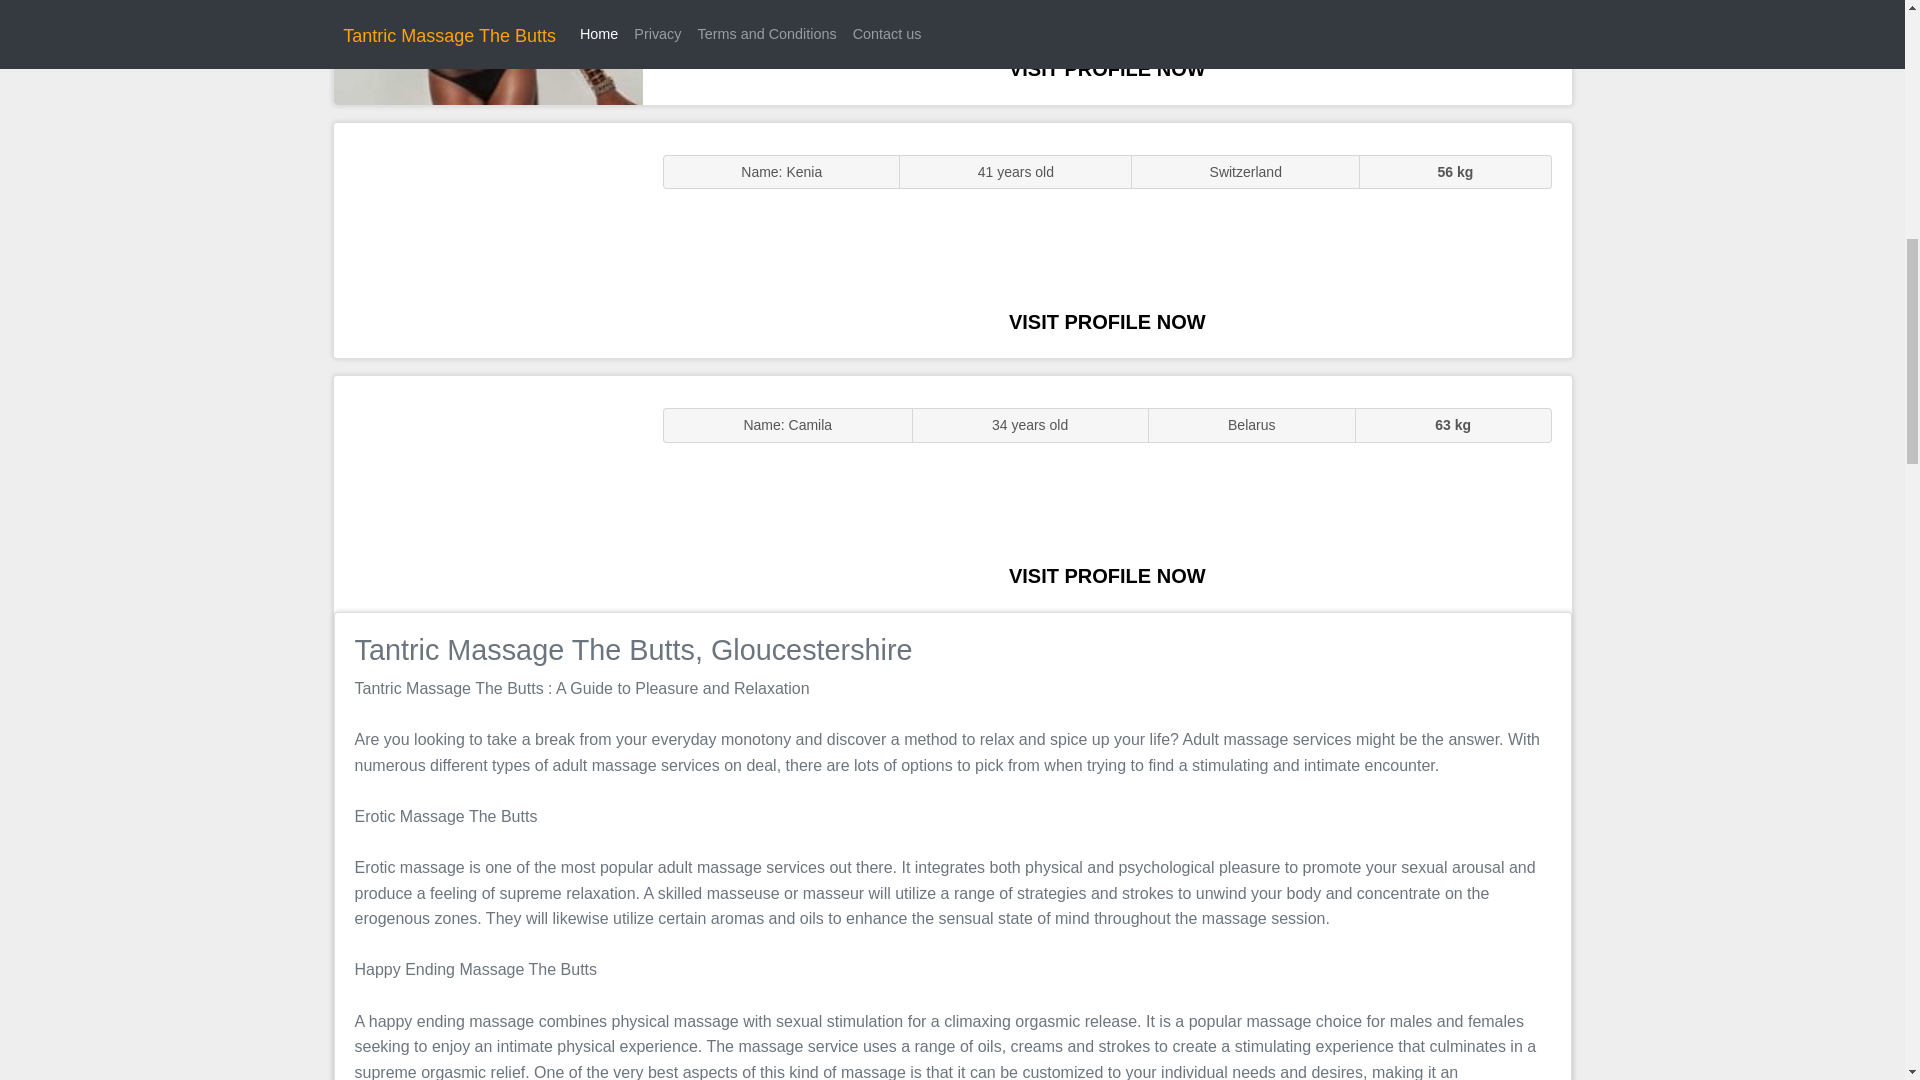  What do you see at coordinates (488, 240) in the screenshot?
I see `Sluts` at bounding box center [488, 240].